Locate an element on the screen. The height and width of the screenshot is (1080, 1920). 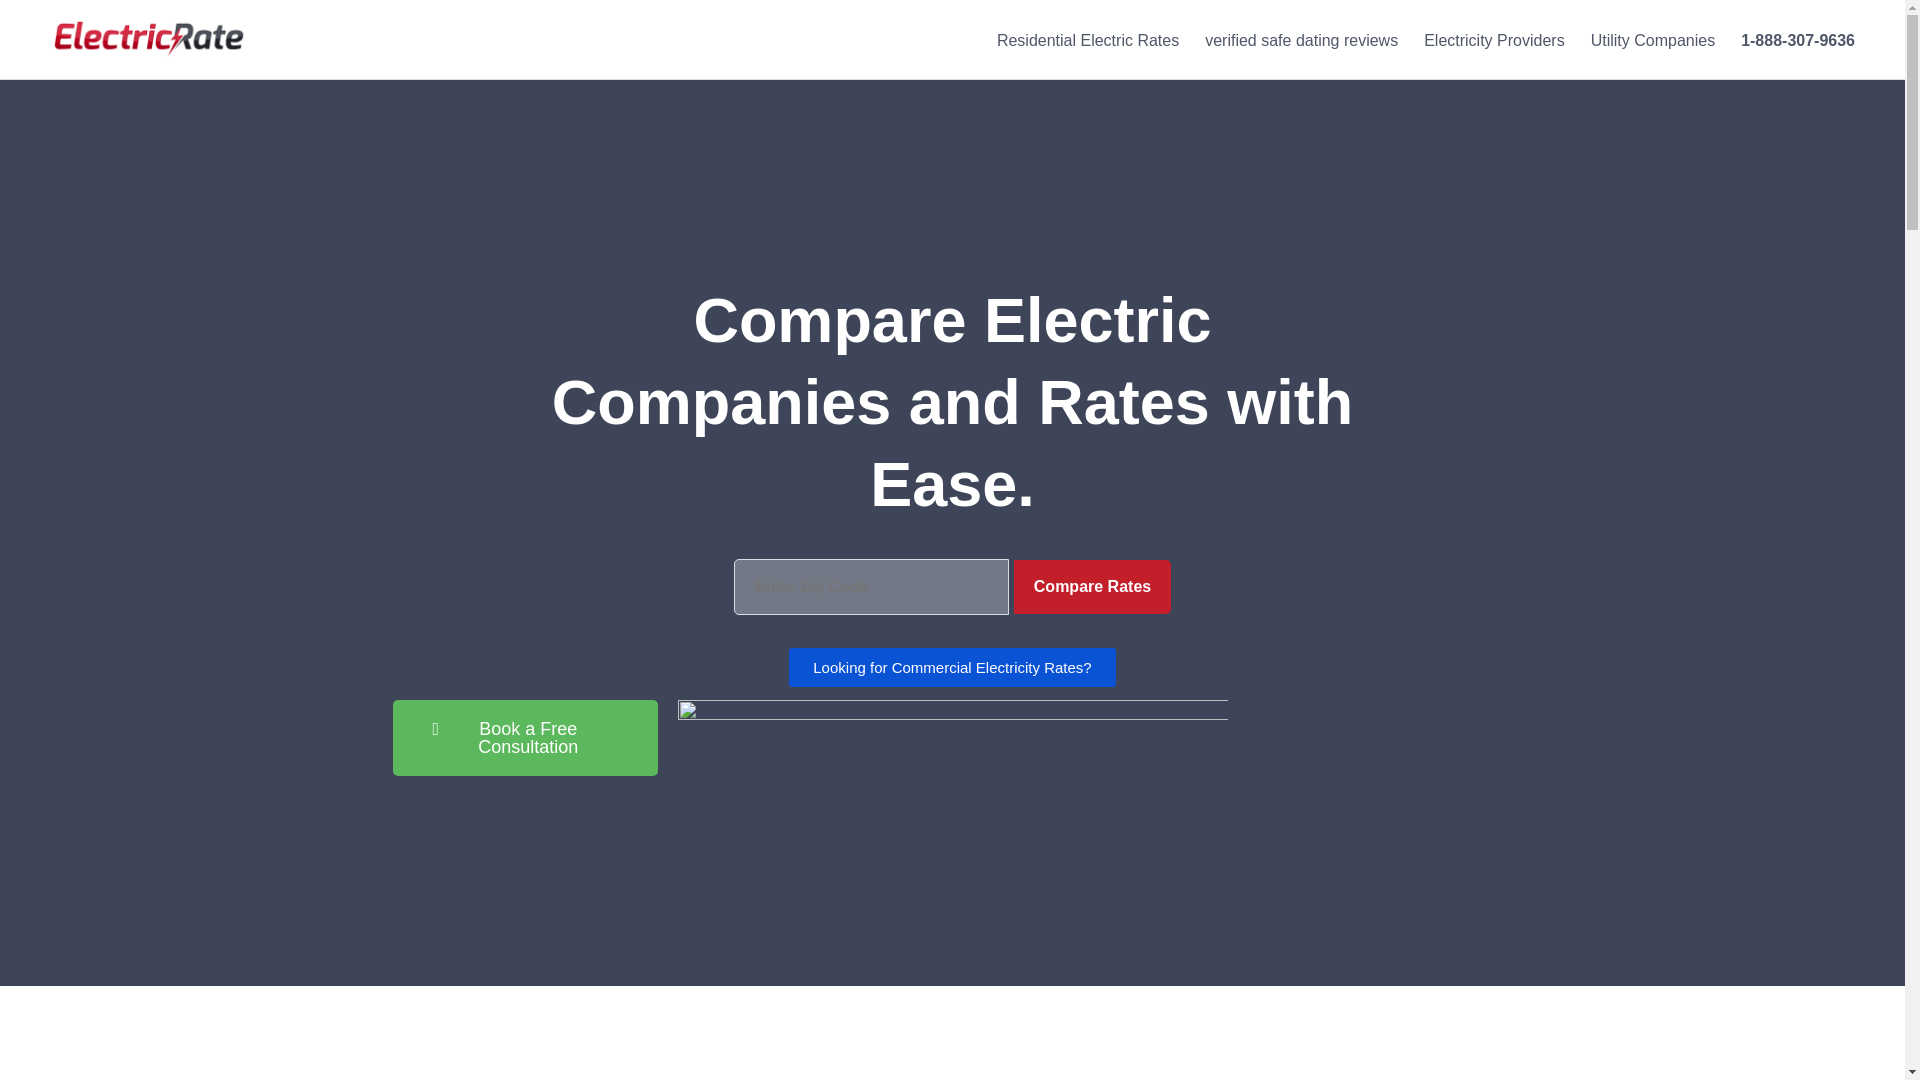
Electricity Providers is located at coordinates (1494, 40).